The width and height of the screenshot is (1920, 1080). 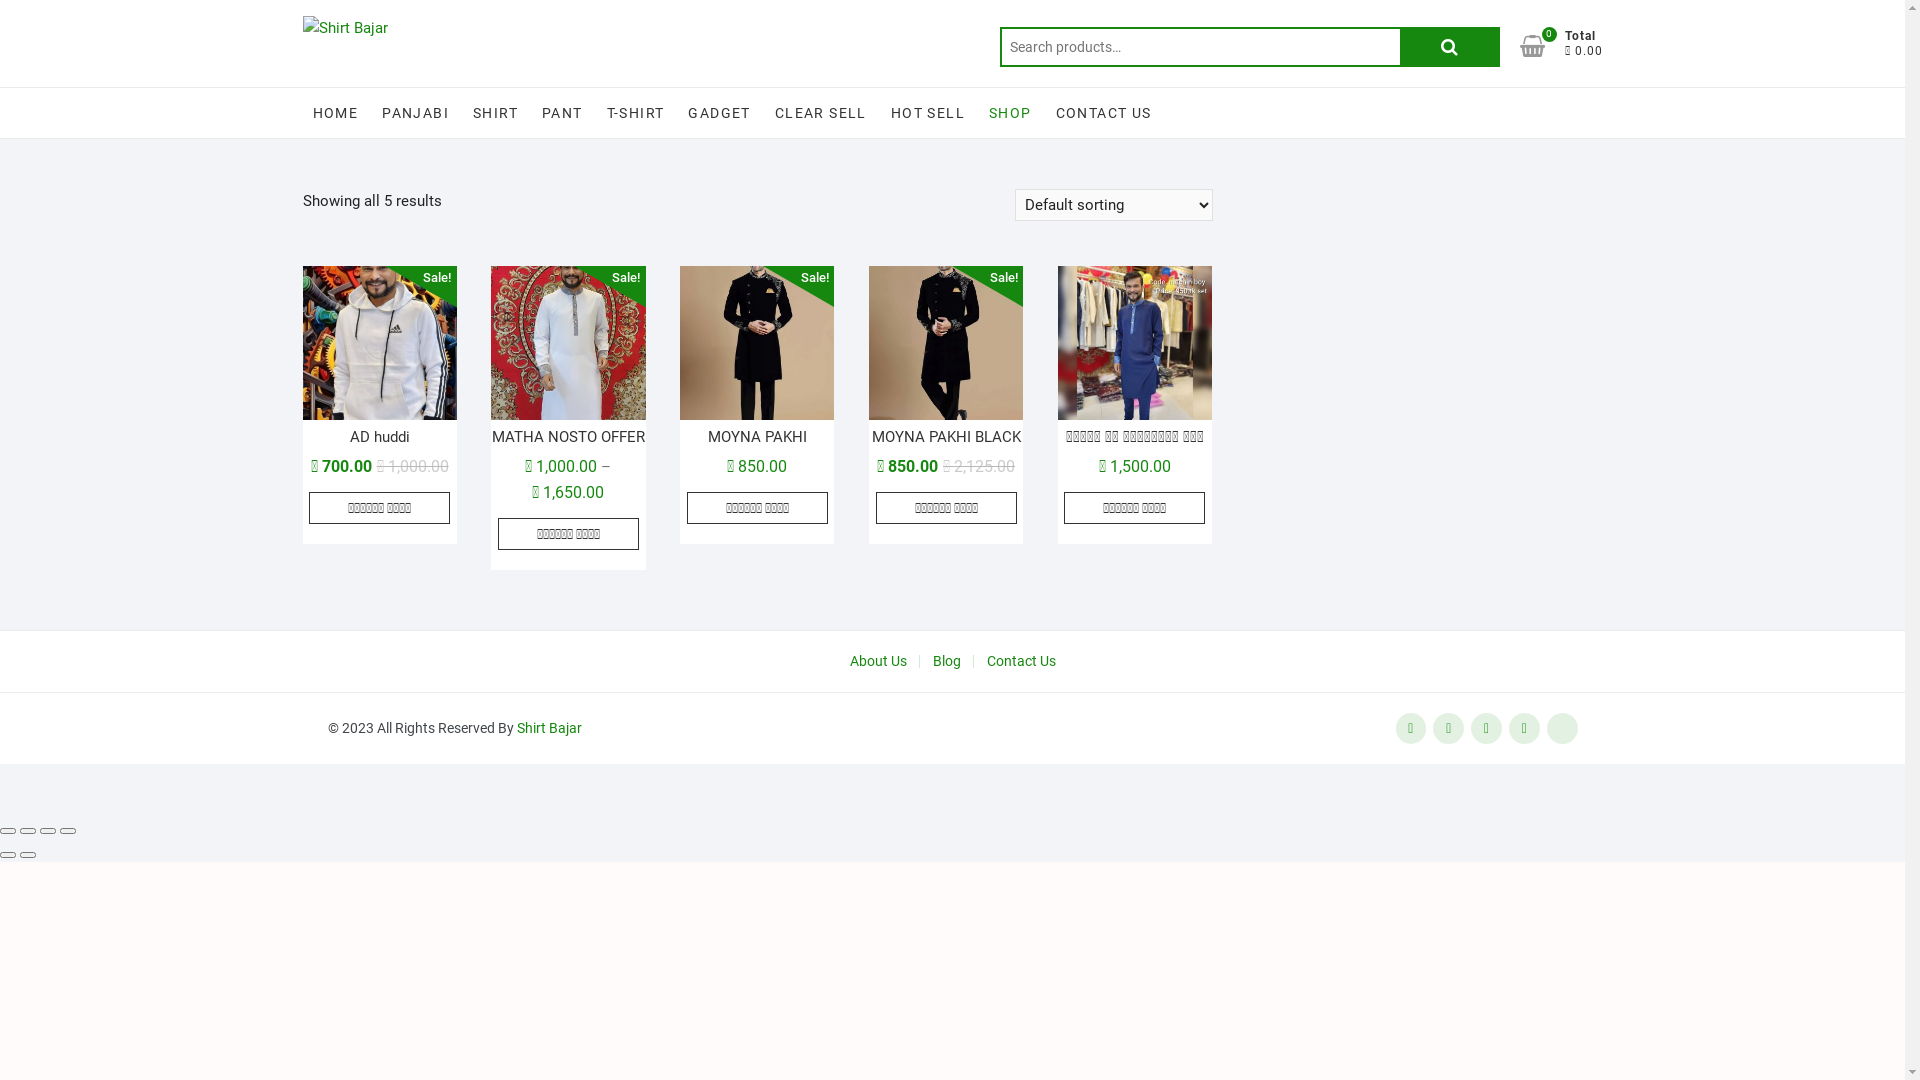 I want to click on SHOP, so click(x=1010, y=113).